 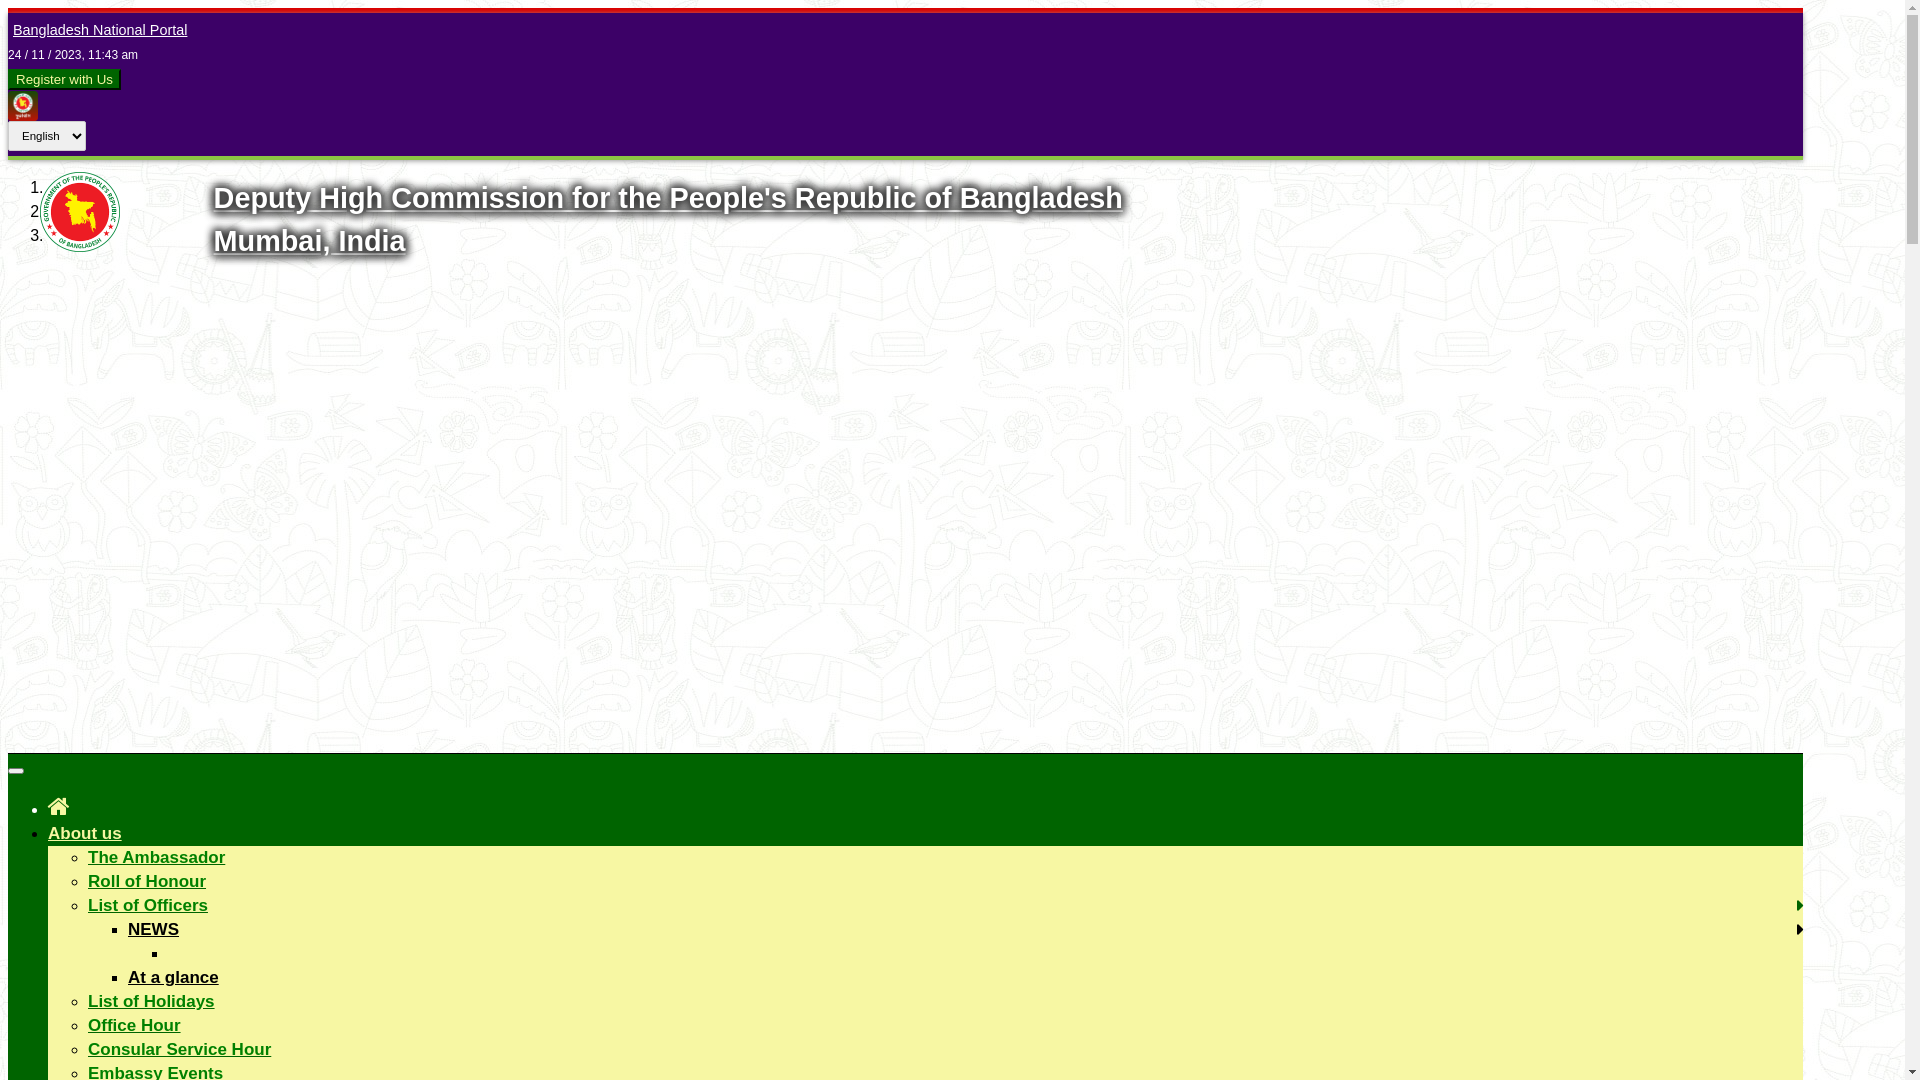 I want to click on Home, so click(x=59, y=806).